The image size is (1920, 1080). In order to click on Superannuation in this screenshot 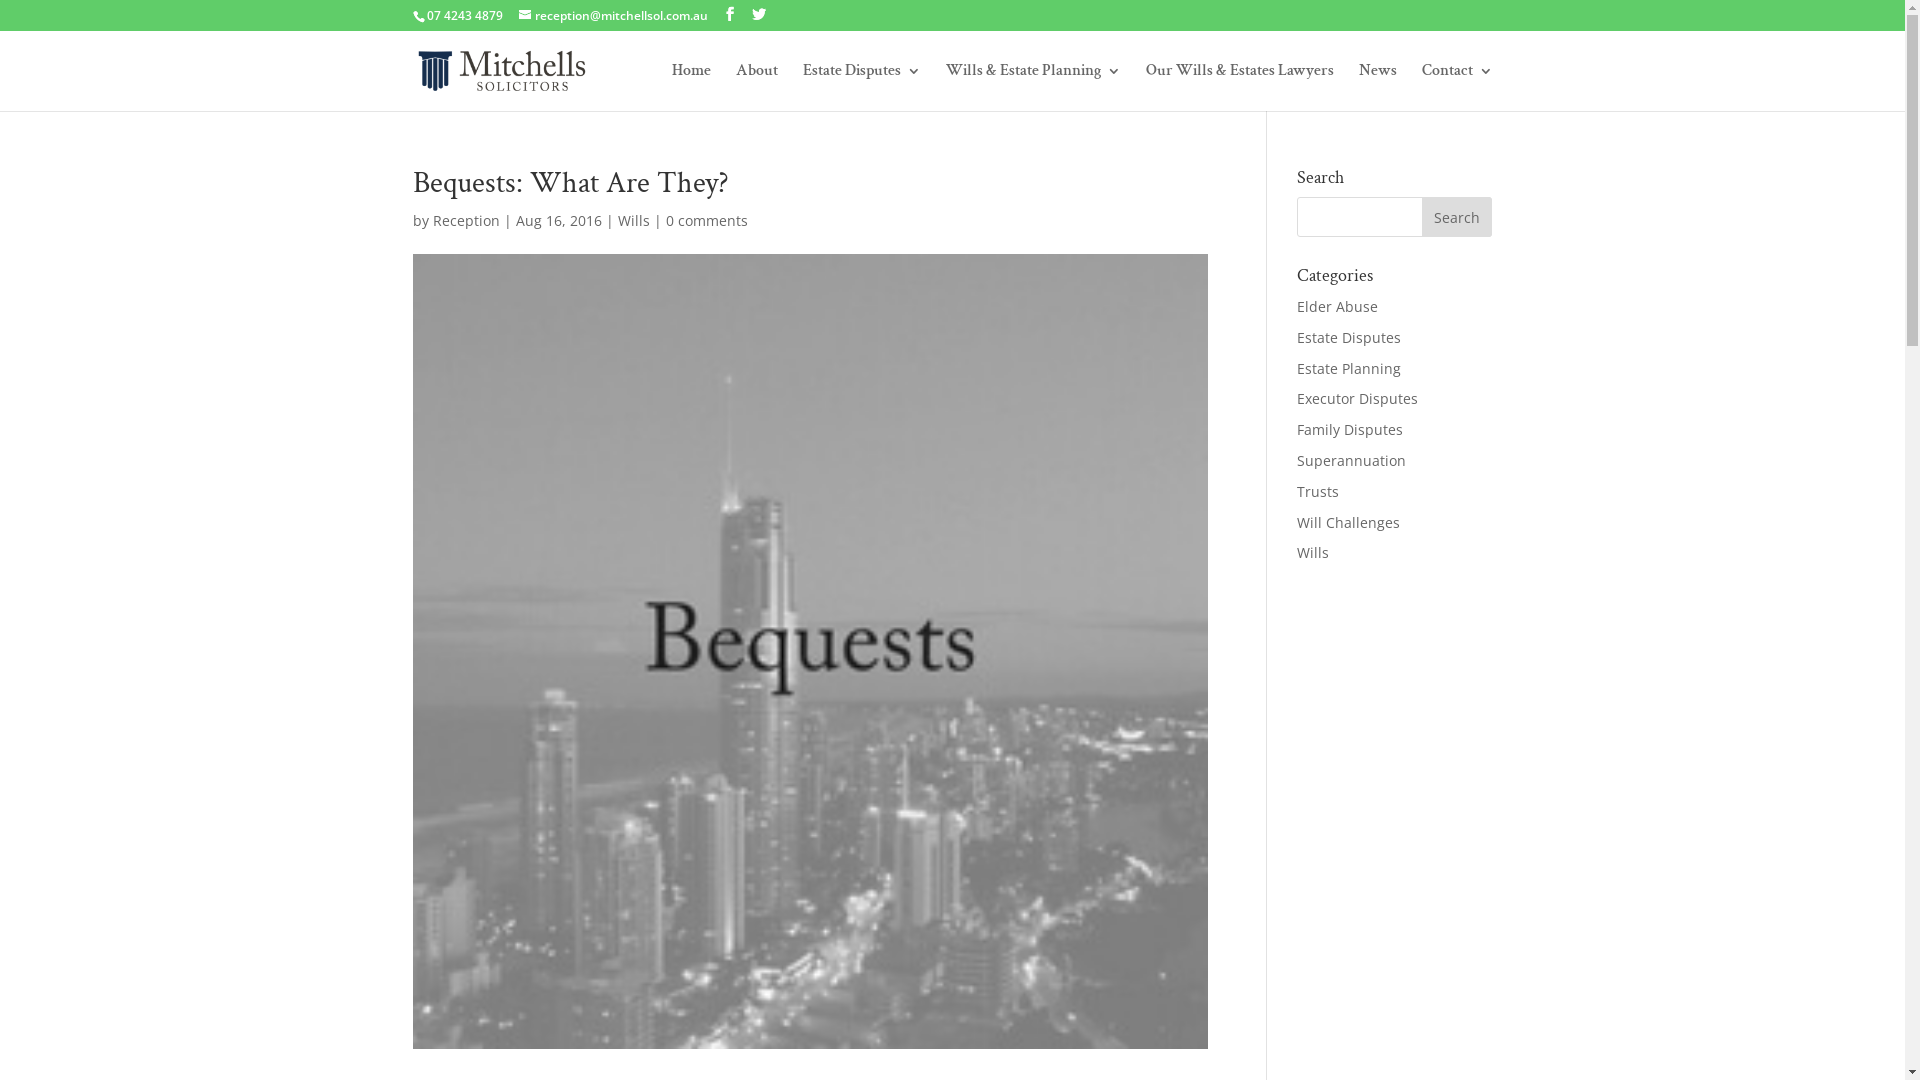, I will do `click(1352, 460)`.